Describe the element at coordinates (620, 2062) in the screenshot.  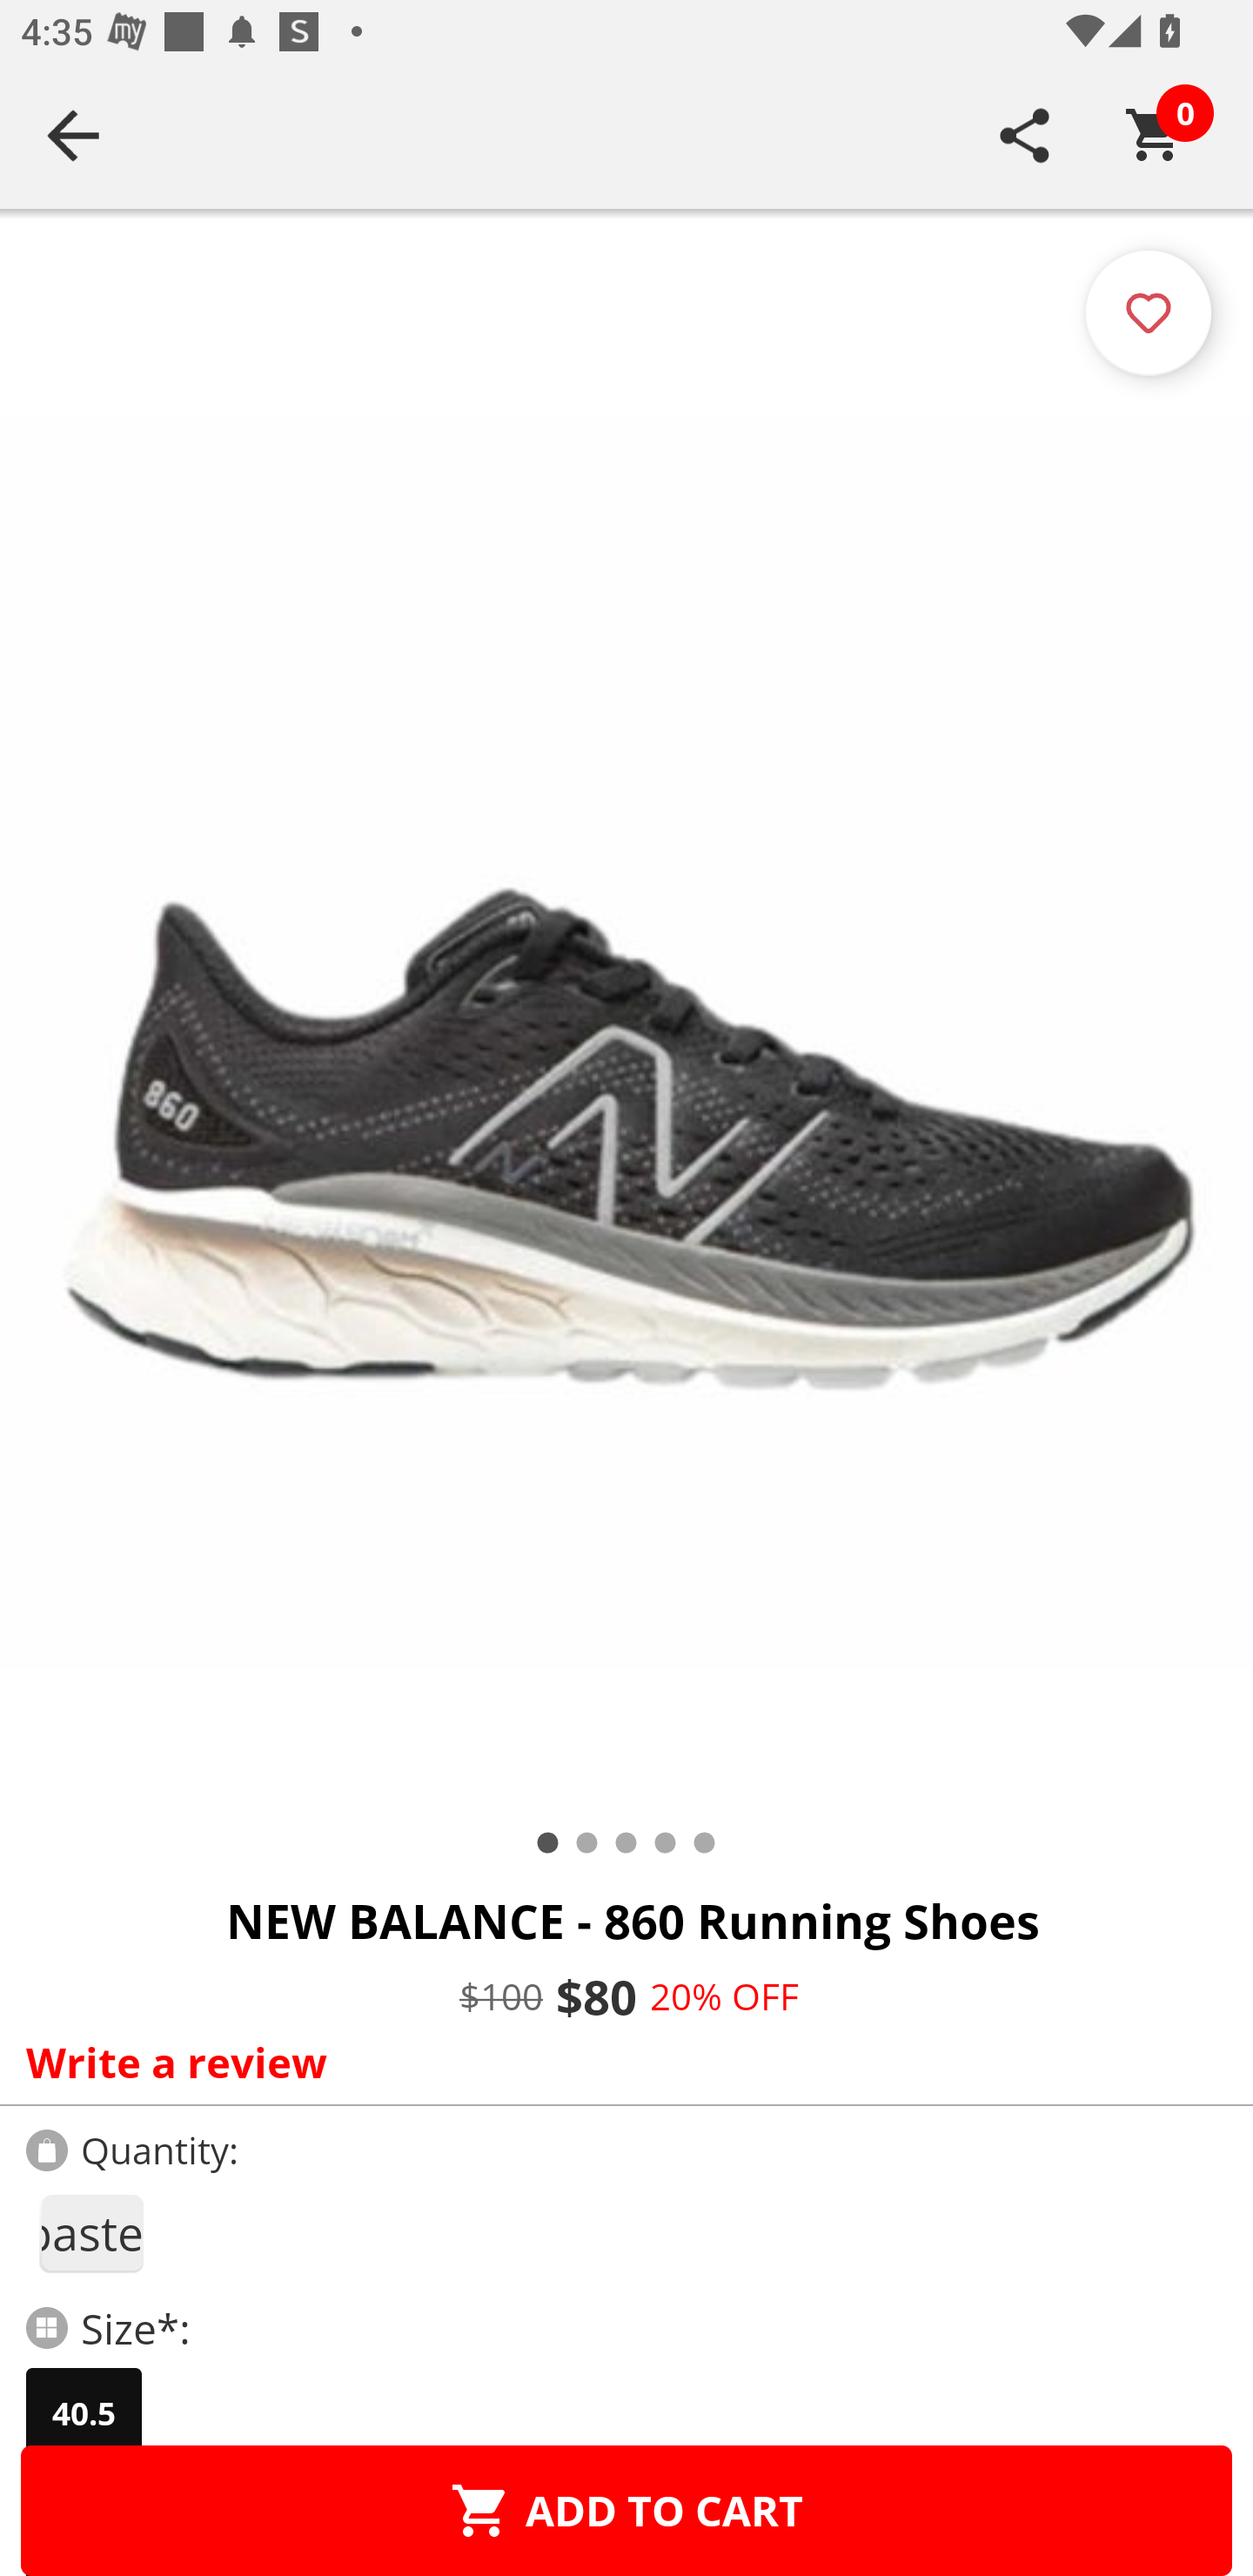
I see `Write a review` at that location.